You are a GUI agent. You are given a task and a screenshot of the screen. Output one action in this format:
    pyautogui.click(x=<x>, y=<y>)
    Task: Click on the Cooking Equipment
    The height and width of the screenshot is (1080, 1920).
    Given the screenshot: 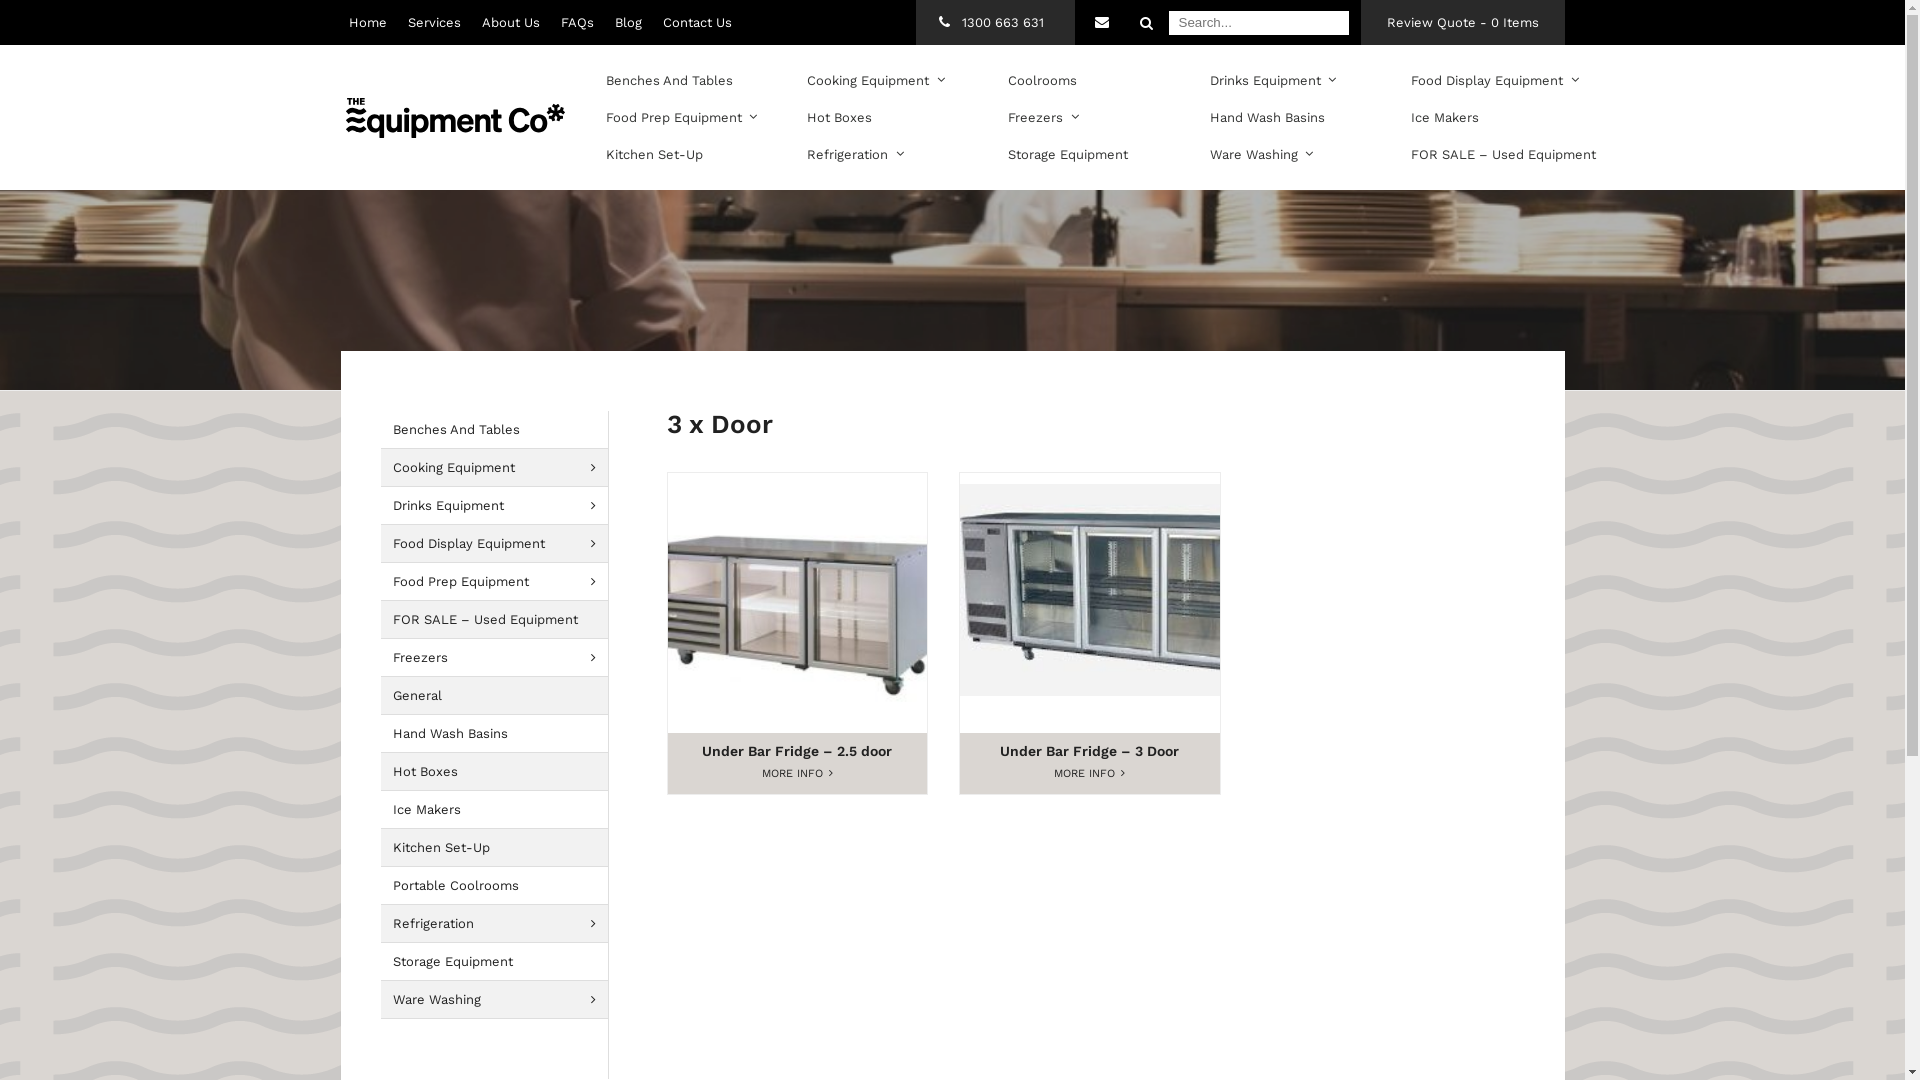 What is the action you would take?
    pyautogui.click(x=872, y=80)
    